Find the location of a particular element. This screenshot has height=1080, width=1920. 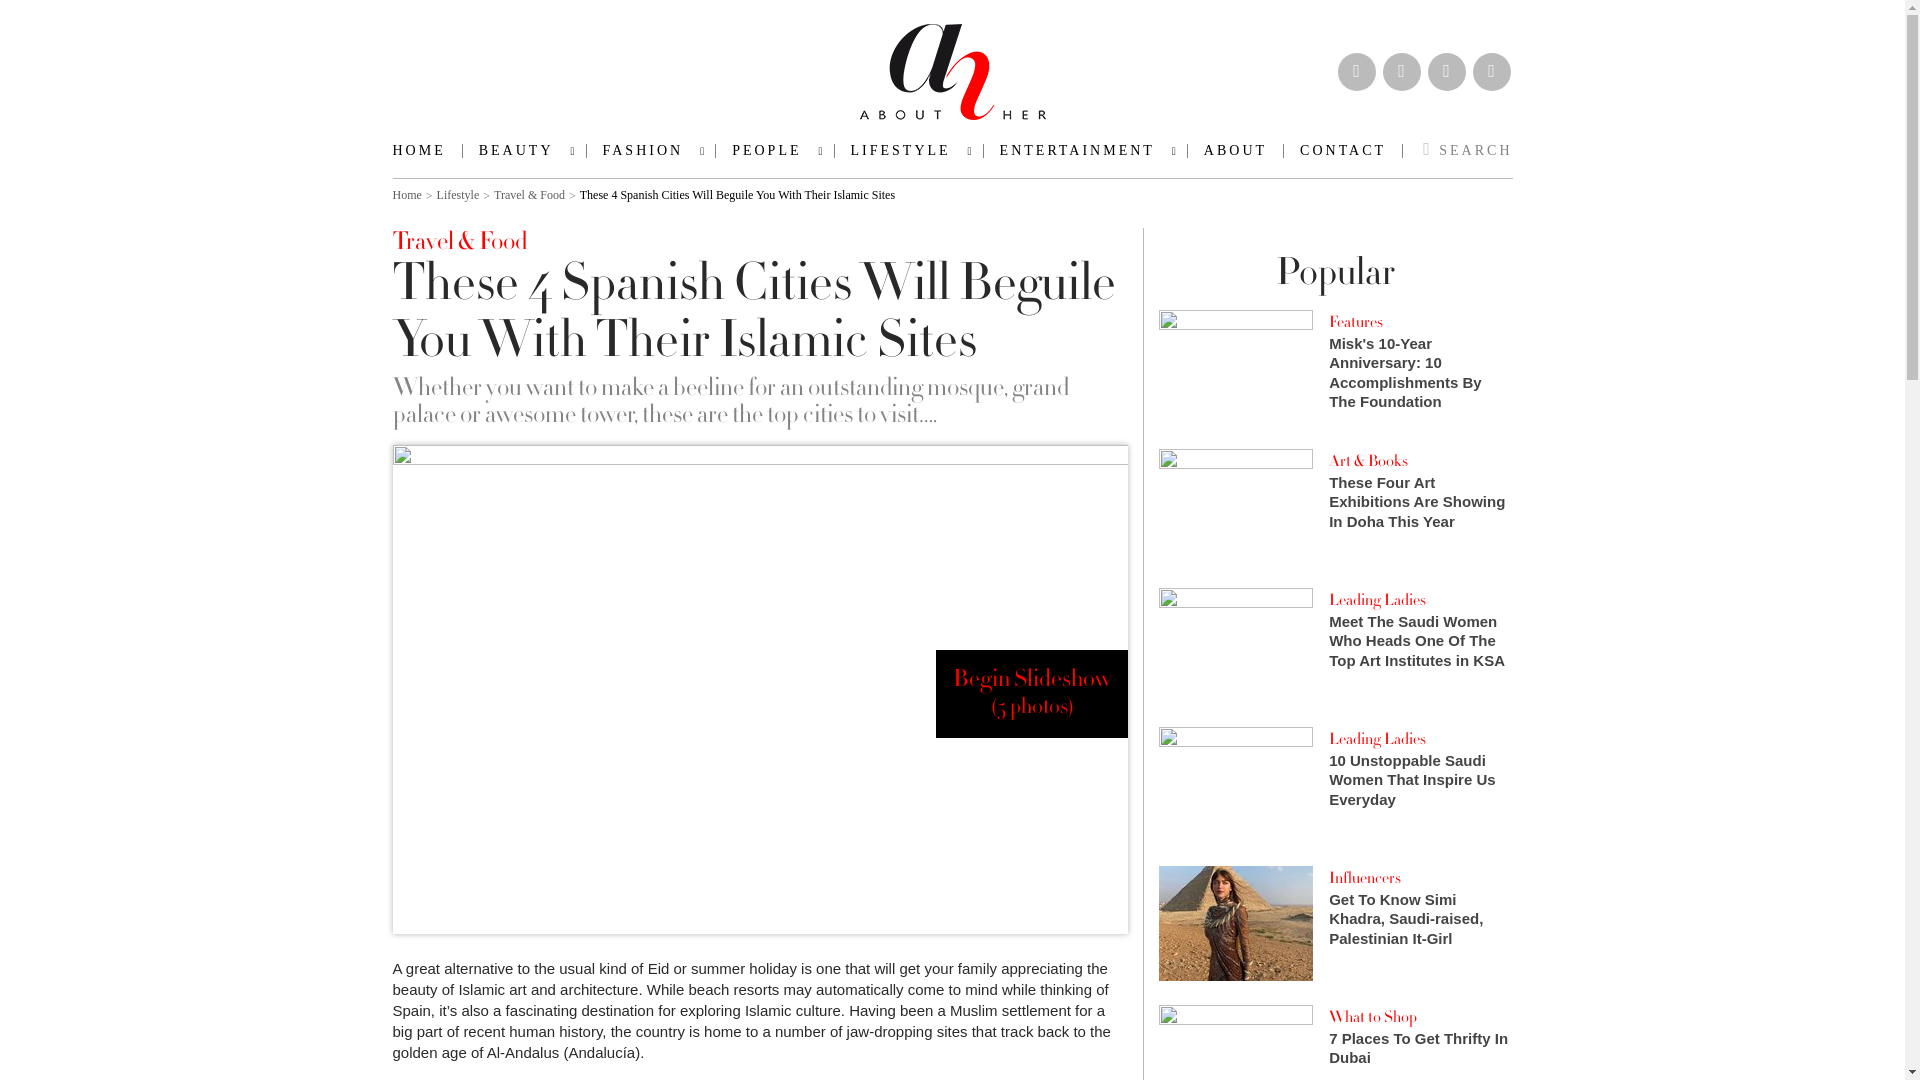

PEOPLE is located at coordinates (774, 150).